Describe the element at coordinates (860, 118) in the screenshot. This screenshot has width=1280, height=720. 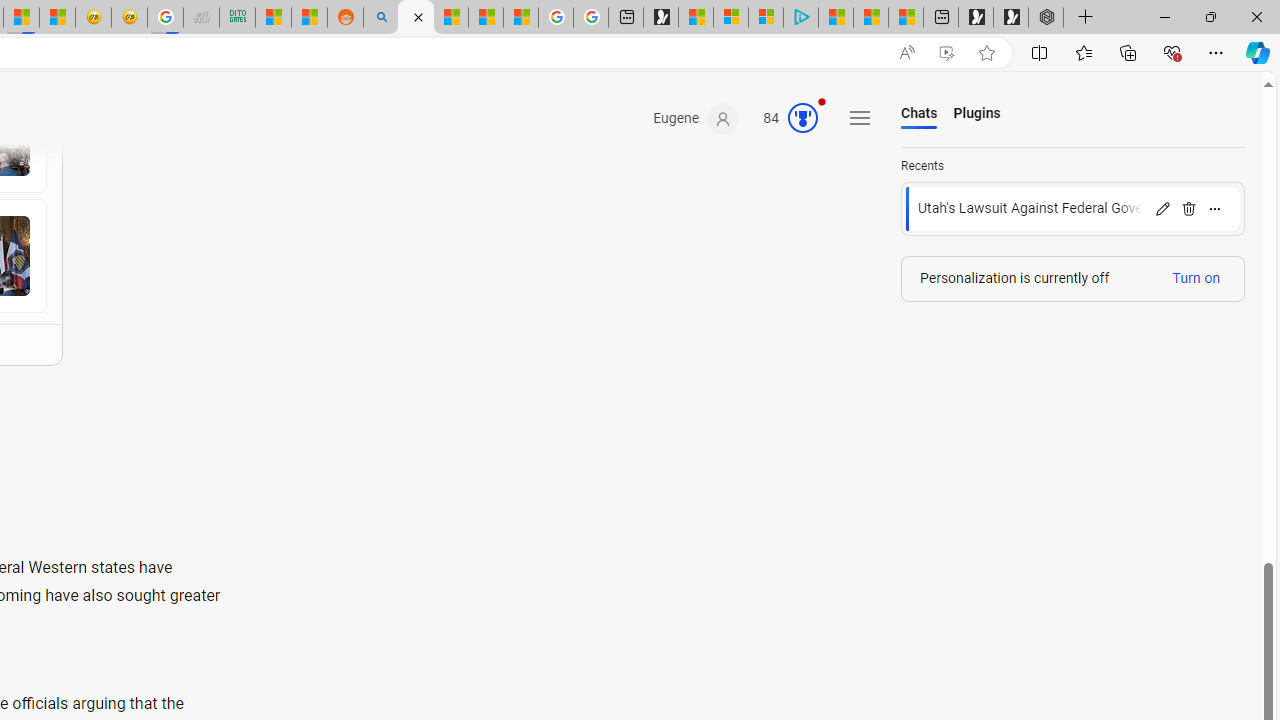
I see `Settings and quick links` at that location.